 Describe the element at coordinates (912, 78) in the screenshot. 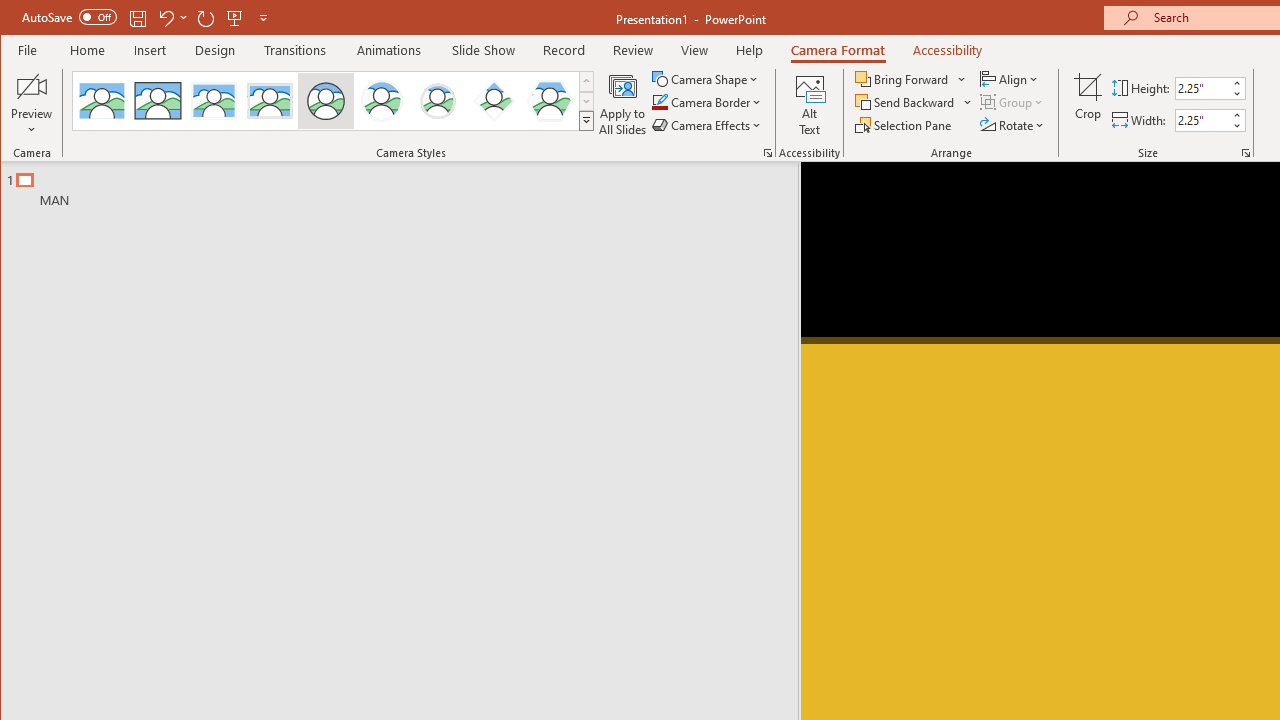

I see `Bring Forward` at that location.